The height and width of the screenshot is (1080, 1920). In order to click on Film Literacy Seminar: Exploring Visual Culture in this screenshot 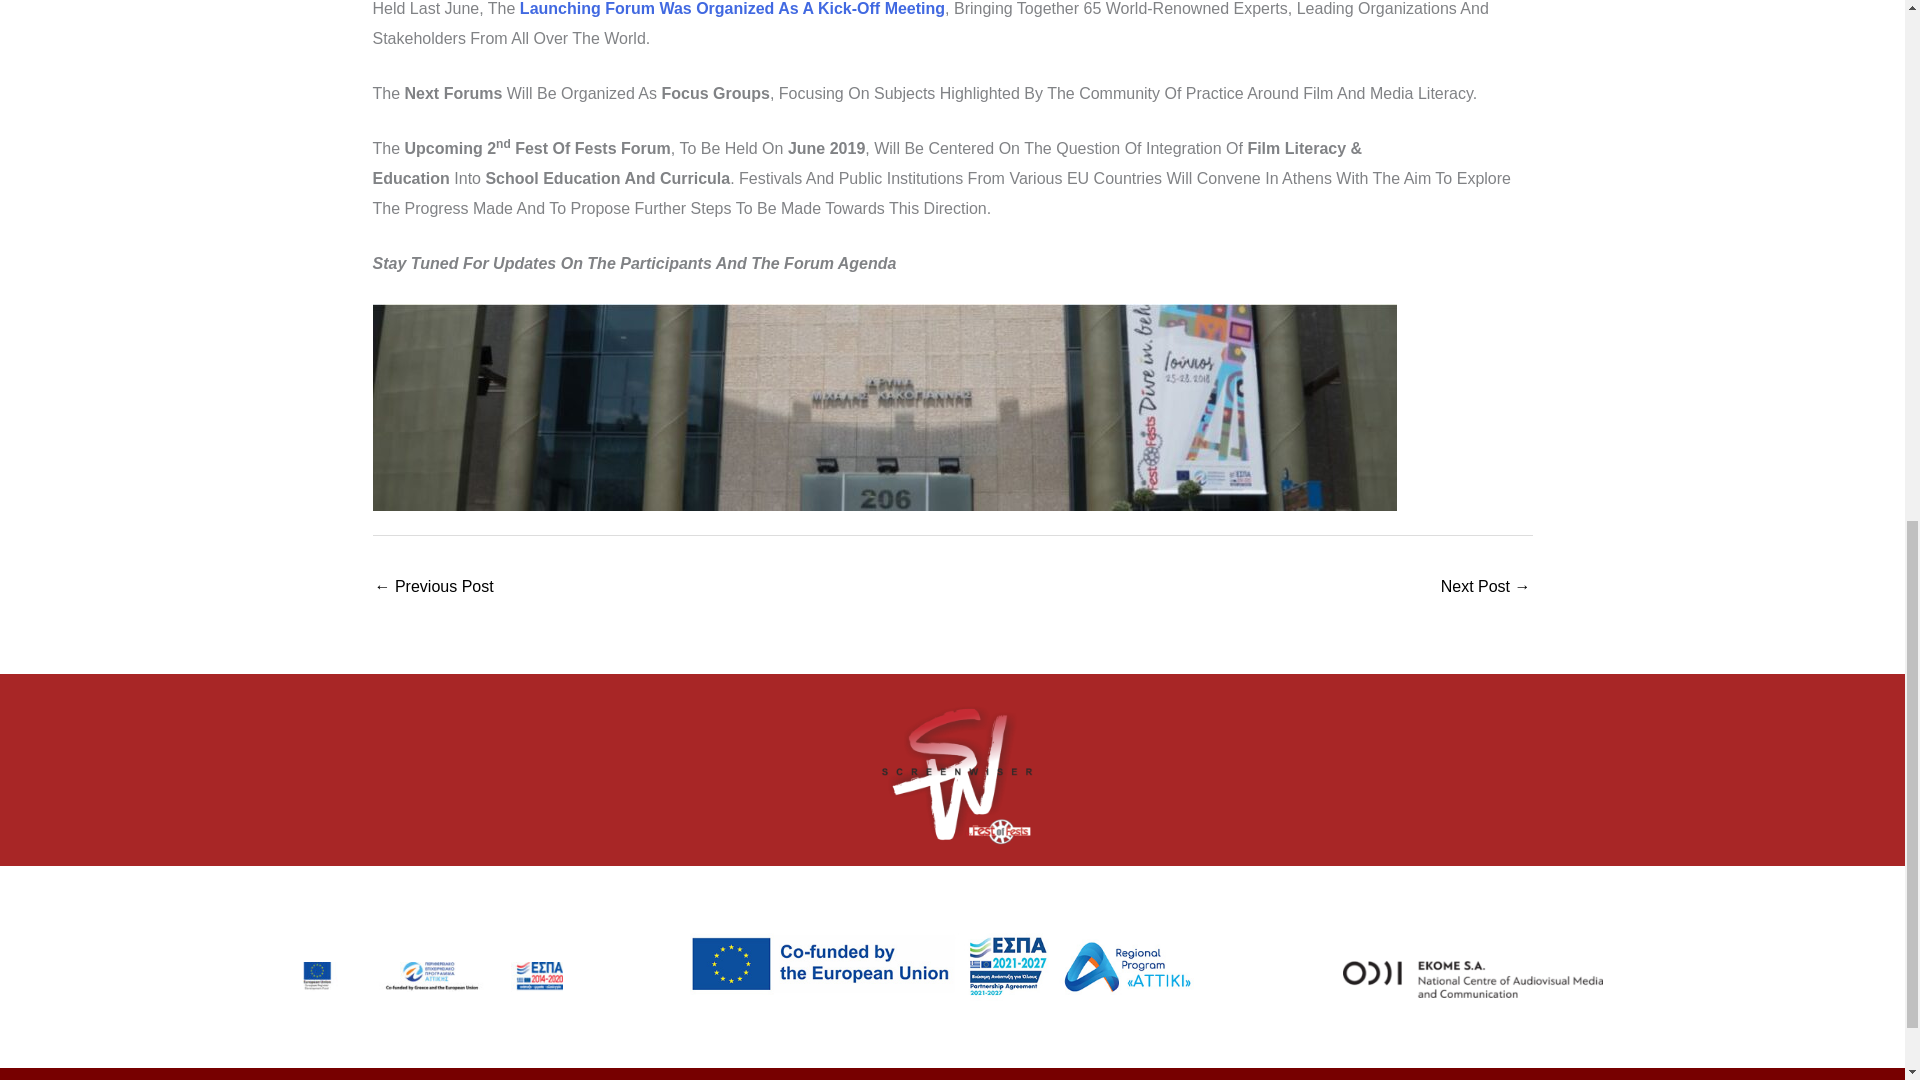, I will do `click(1486, 588)`.